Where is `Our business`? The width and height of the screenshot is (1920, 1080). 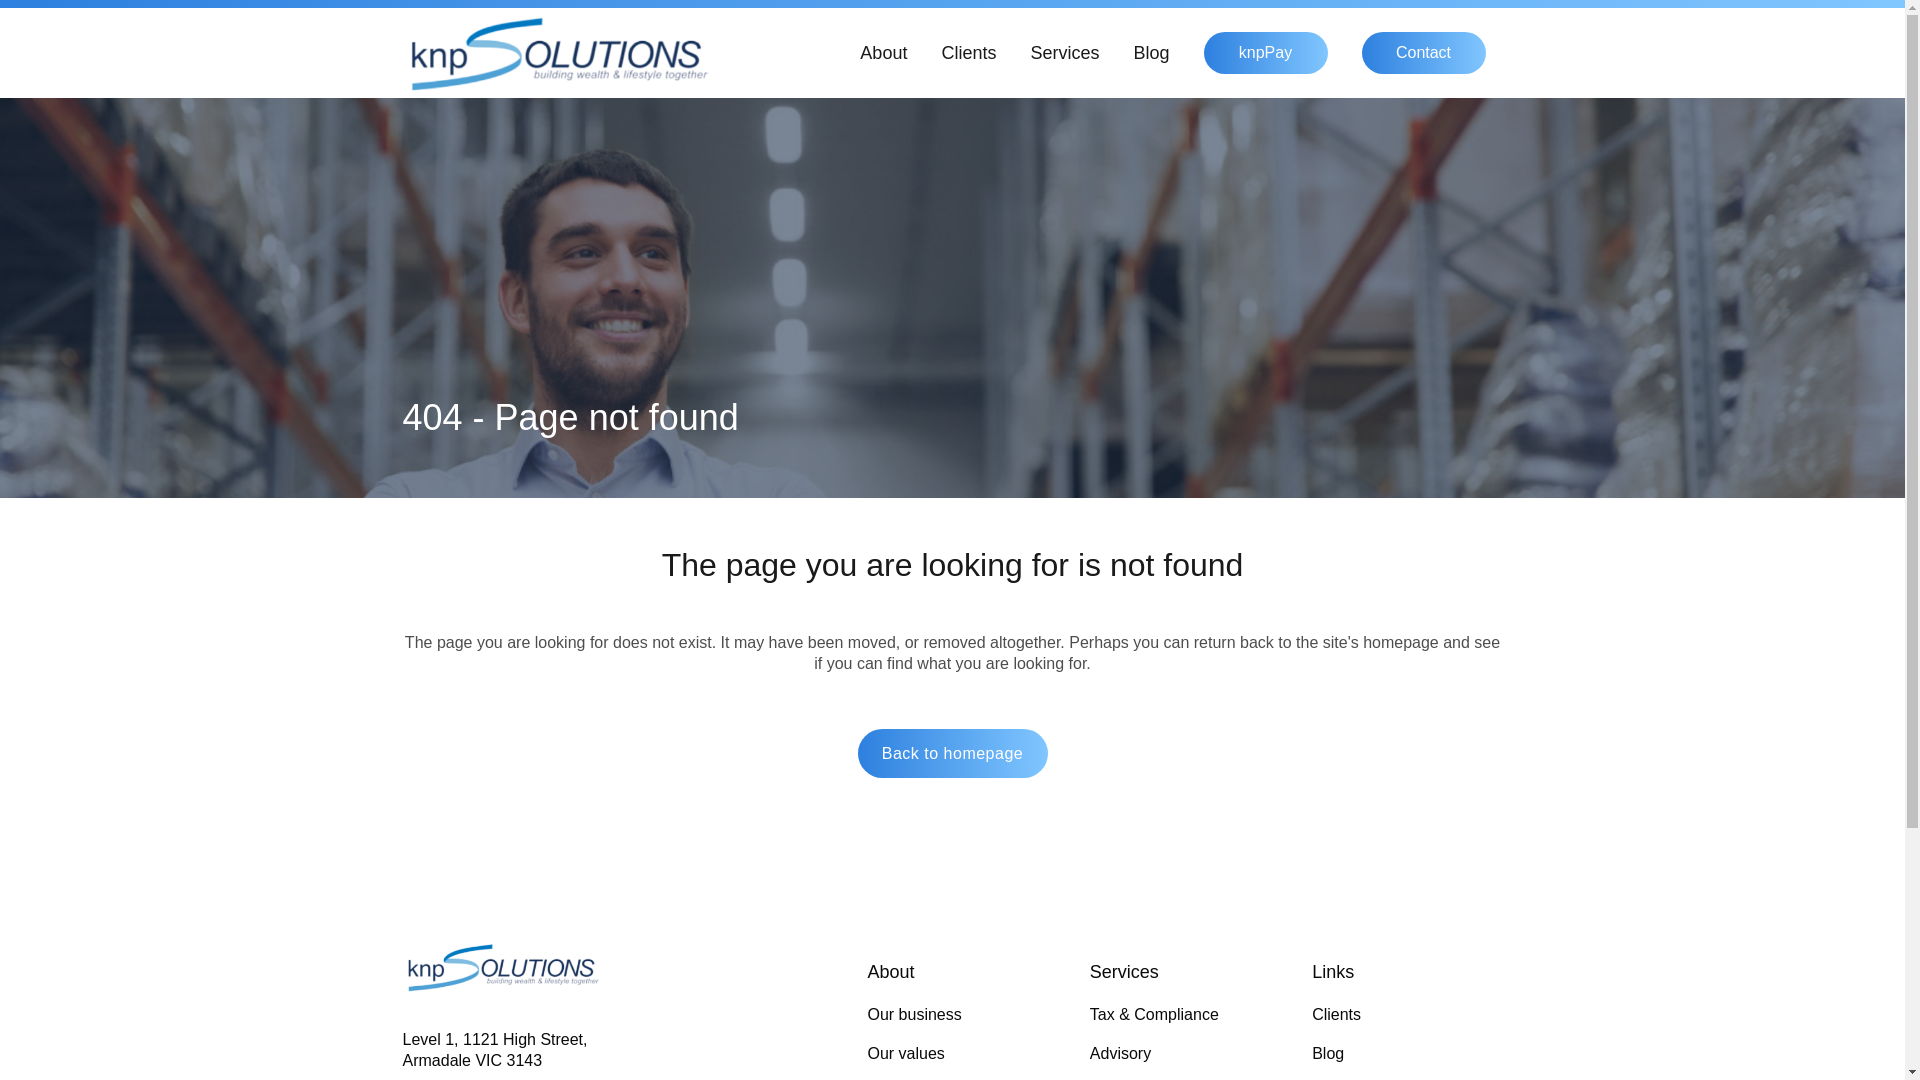
Our business is located at coordinates (963, 1015).